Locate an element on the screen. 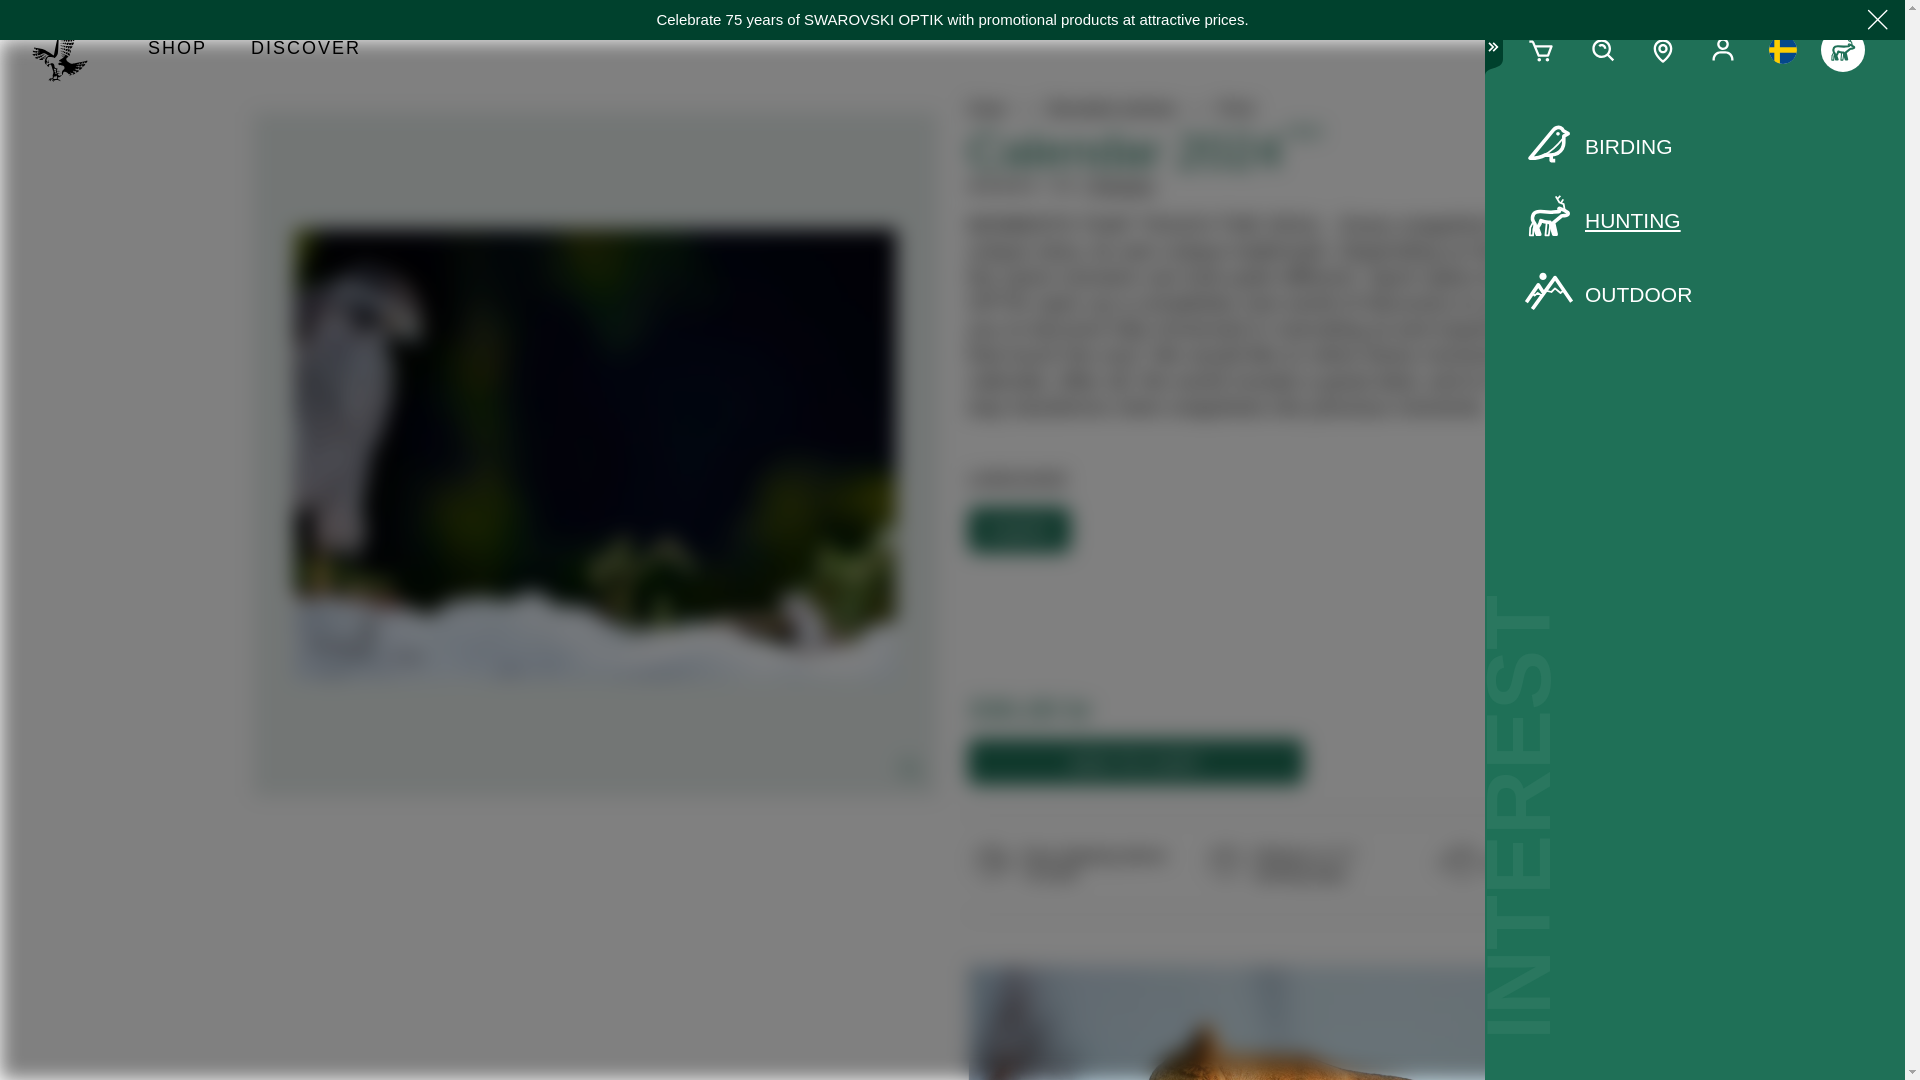 This screenshot has width=1920, height=1080. DEALER LOCATOR is located at coordinates (1663, 50).